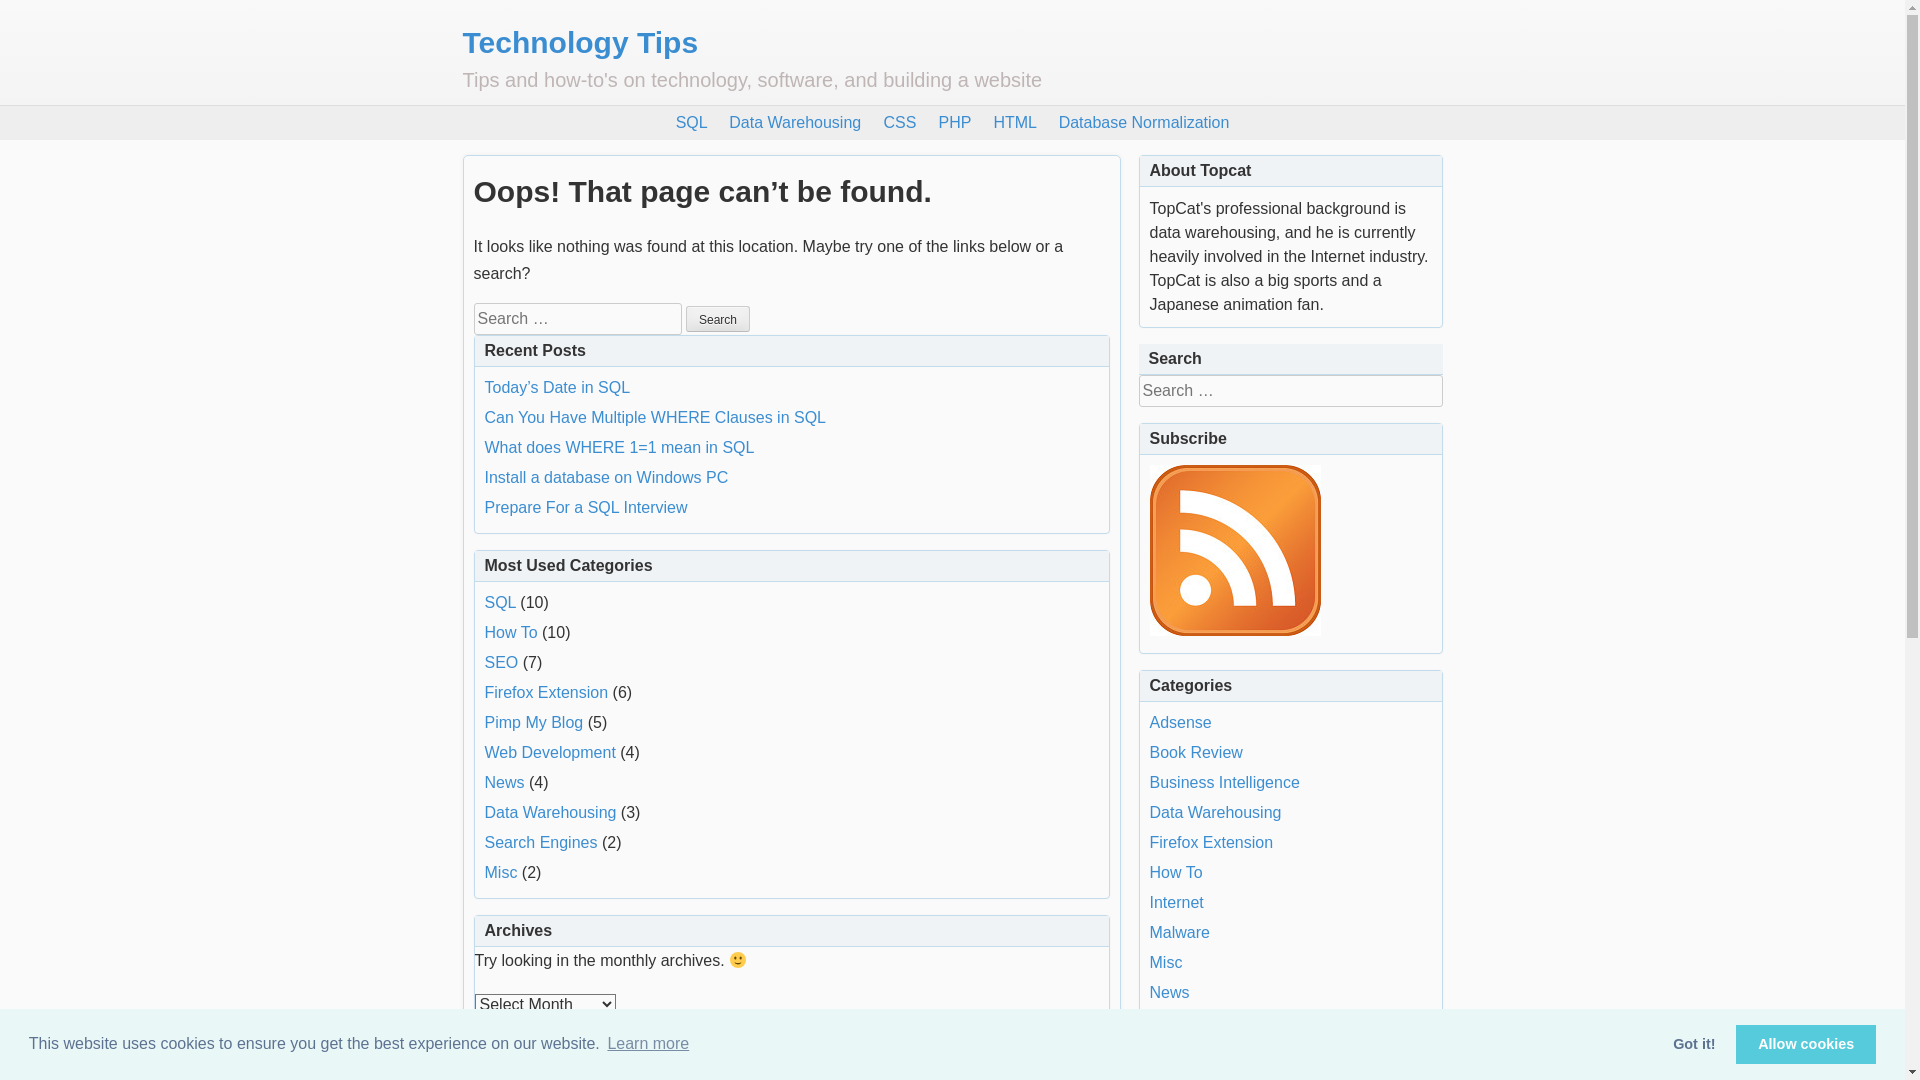 This screenshot has width=1920, height=1080. I want to click on SQL, so click(500, 602).